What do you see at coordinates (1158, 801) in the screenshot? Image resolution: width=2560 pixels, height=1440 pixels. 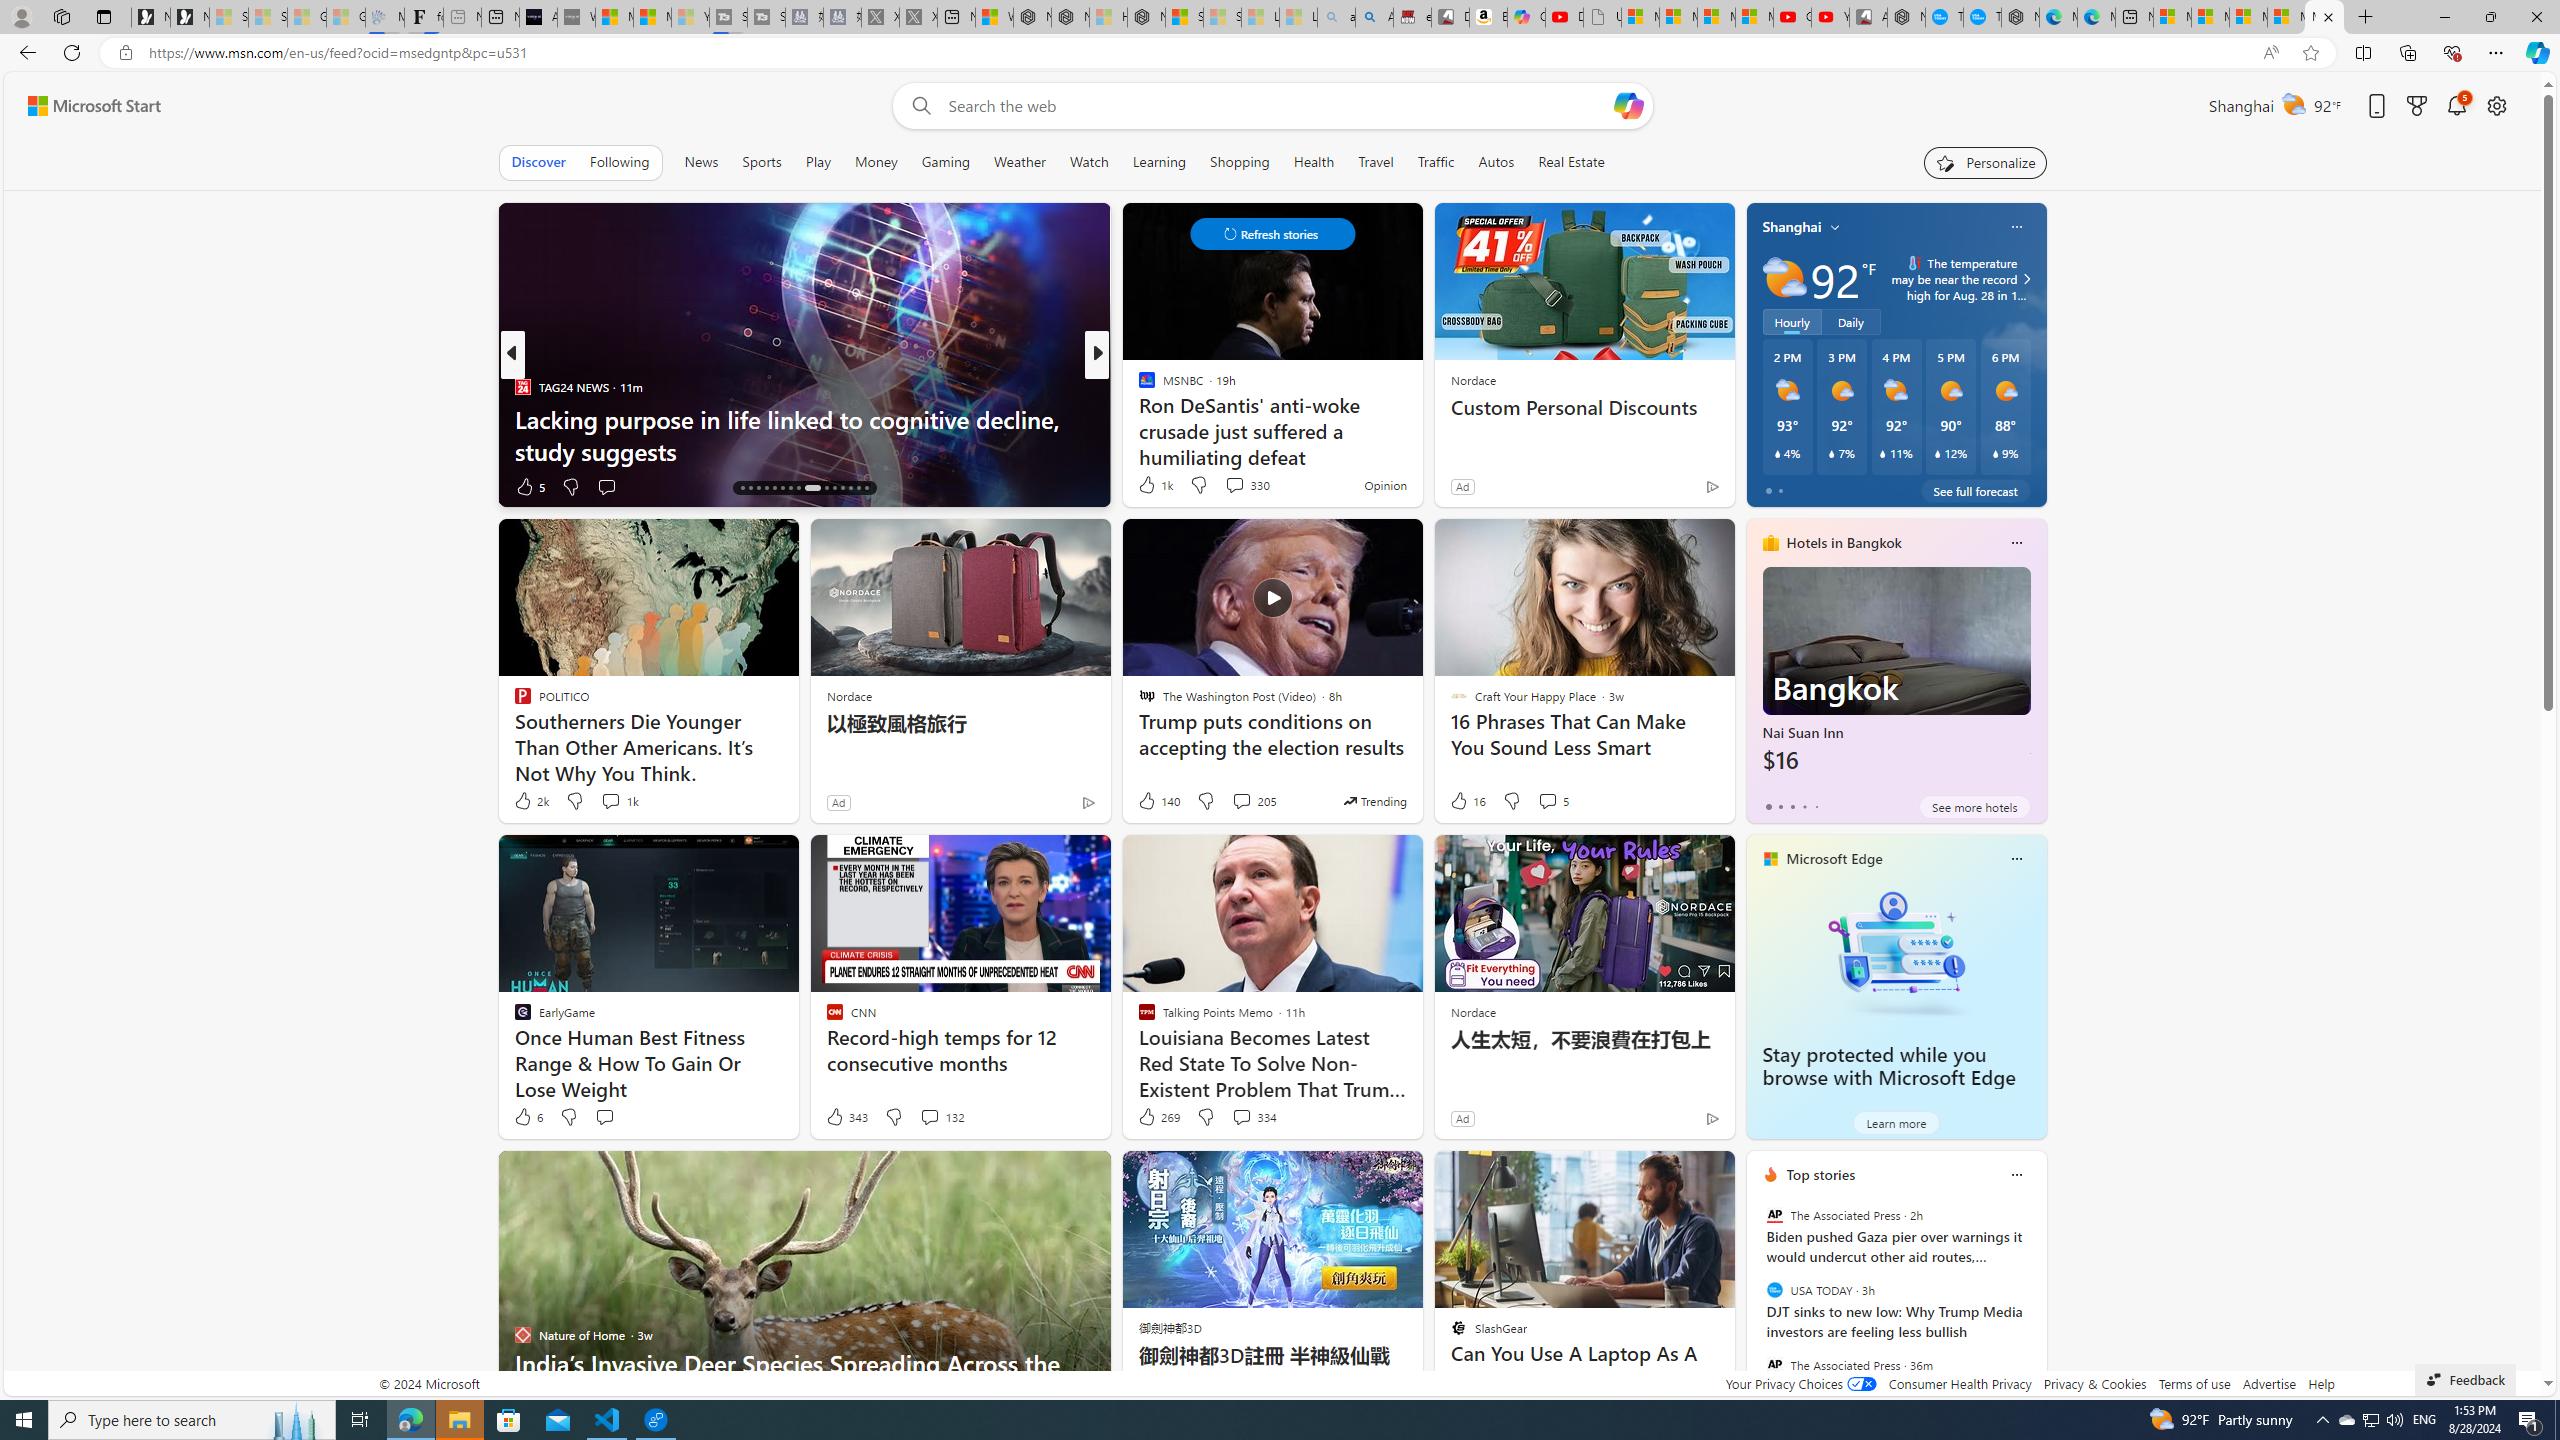 I see `140 Like` at bounding box center [1158, 801].